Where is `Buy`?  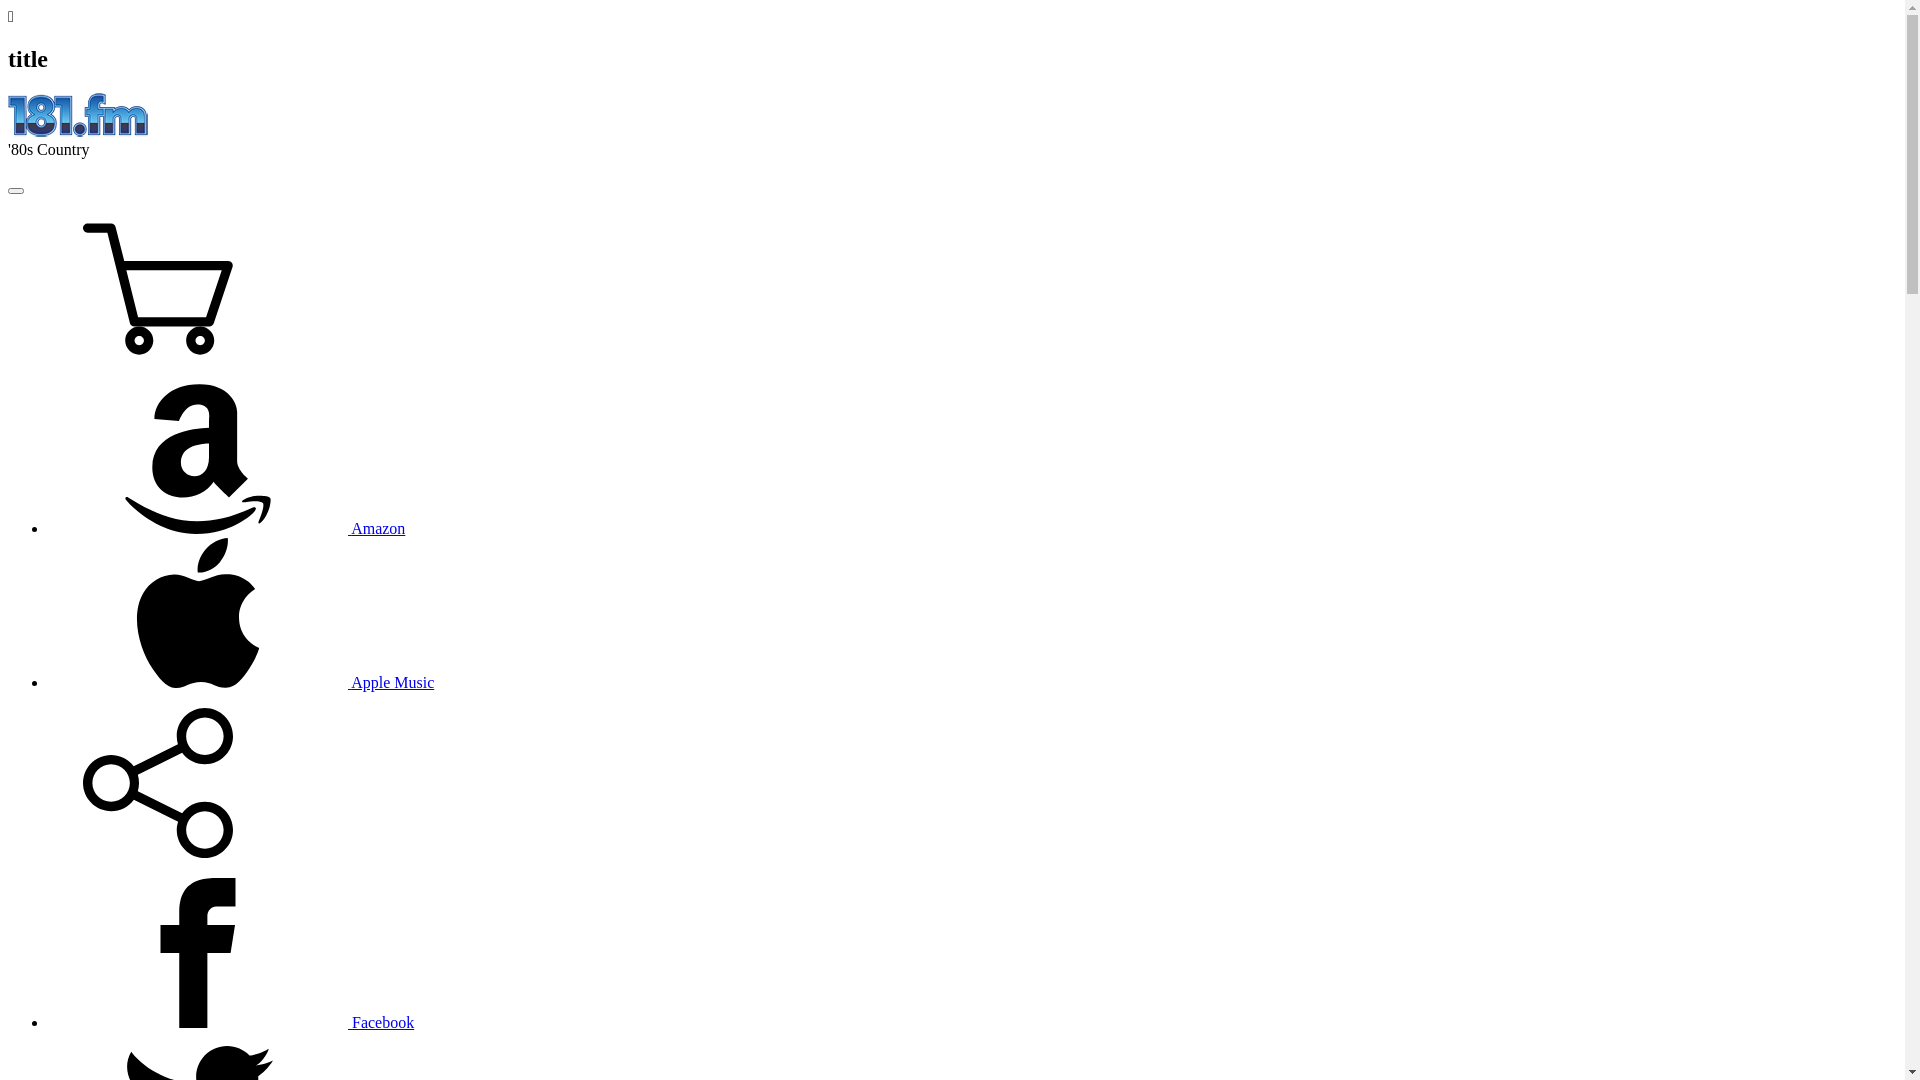 Buy is located at coordinates (158, 358).